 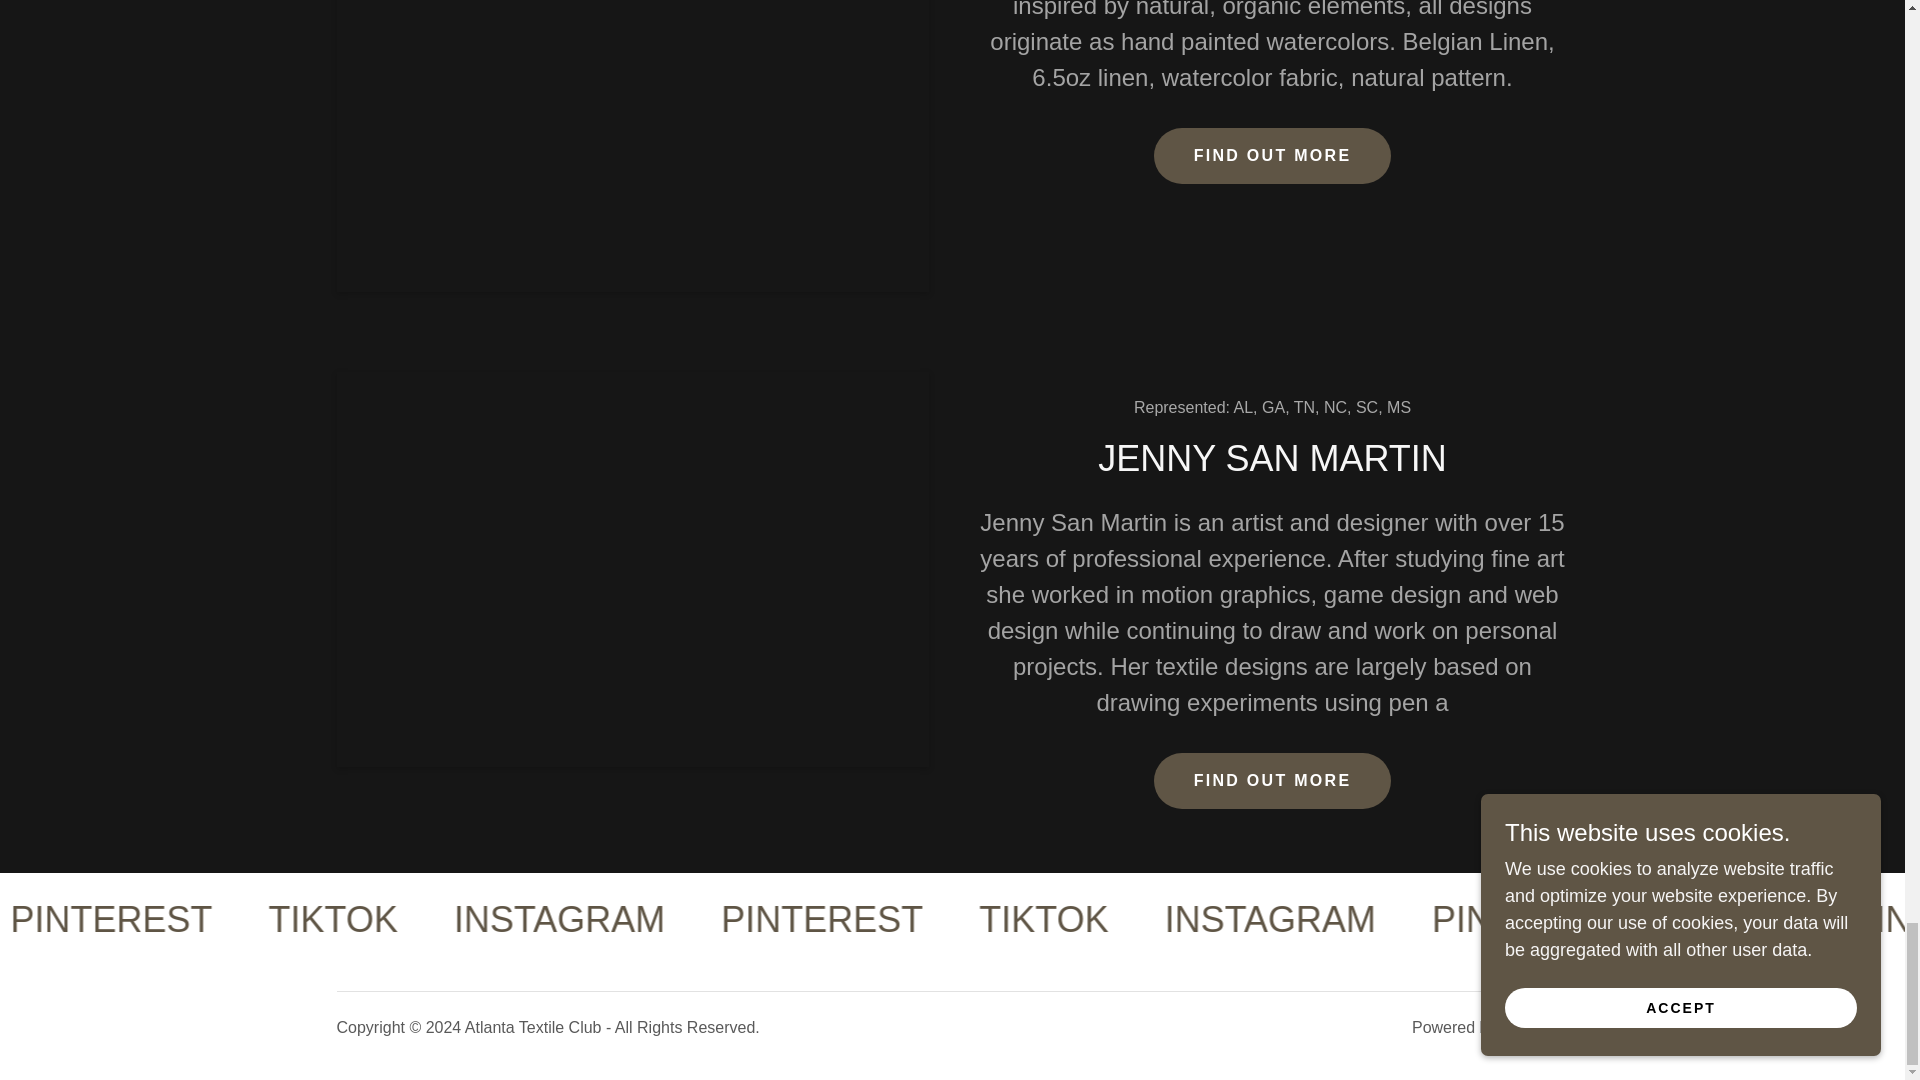 What do you see at coordinates (760, 919) in the screenshot?
I see `INSTAGRAM` at bounding box center [760, 919].